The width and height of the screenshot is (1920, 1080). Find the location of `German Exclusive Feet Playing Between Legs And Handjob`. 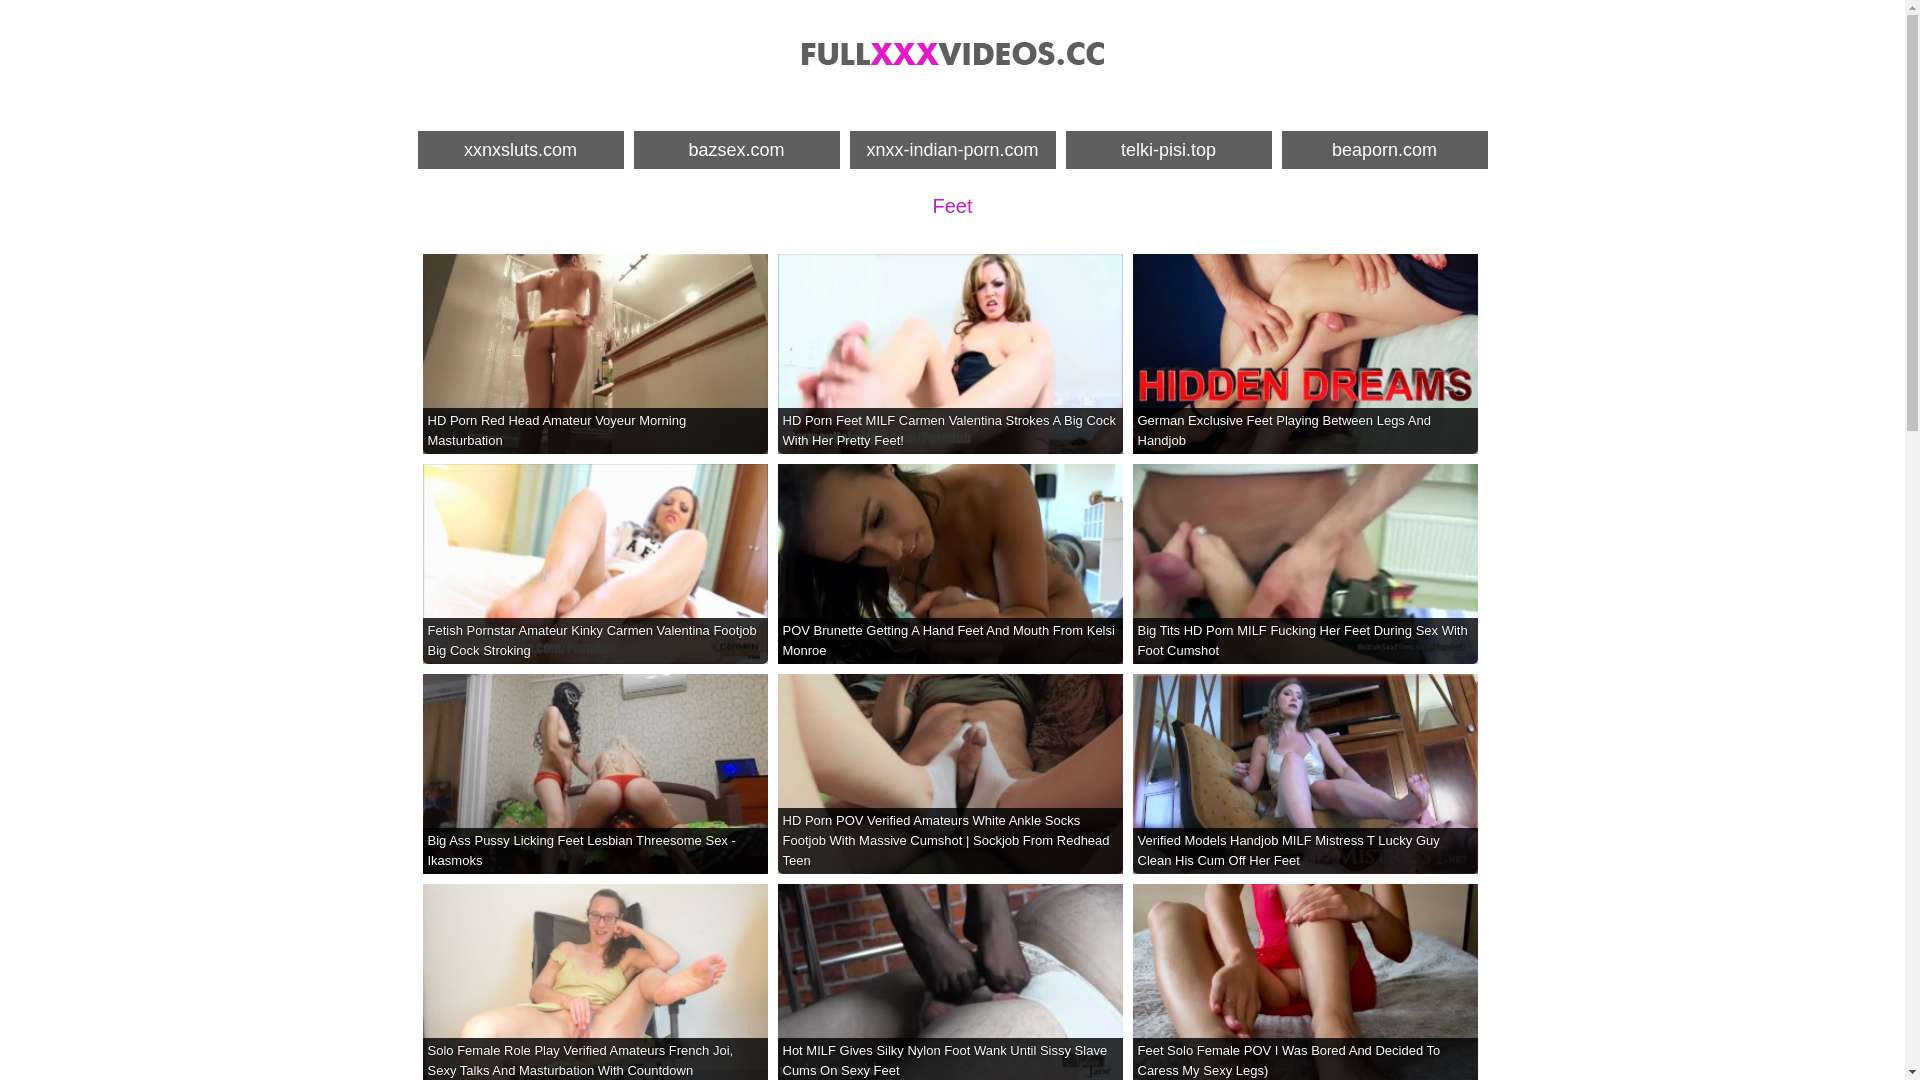

German Exclusive Feet Playing Between Legs And Handjob is located at coordinates (1304, 354).